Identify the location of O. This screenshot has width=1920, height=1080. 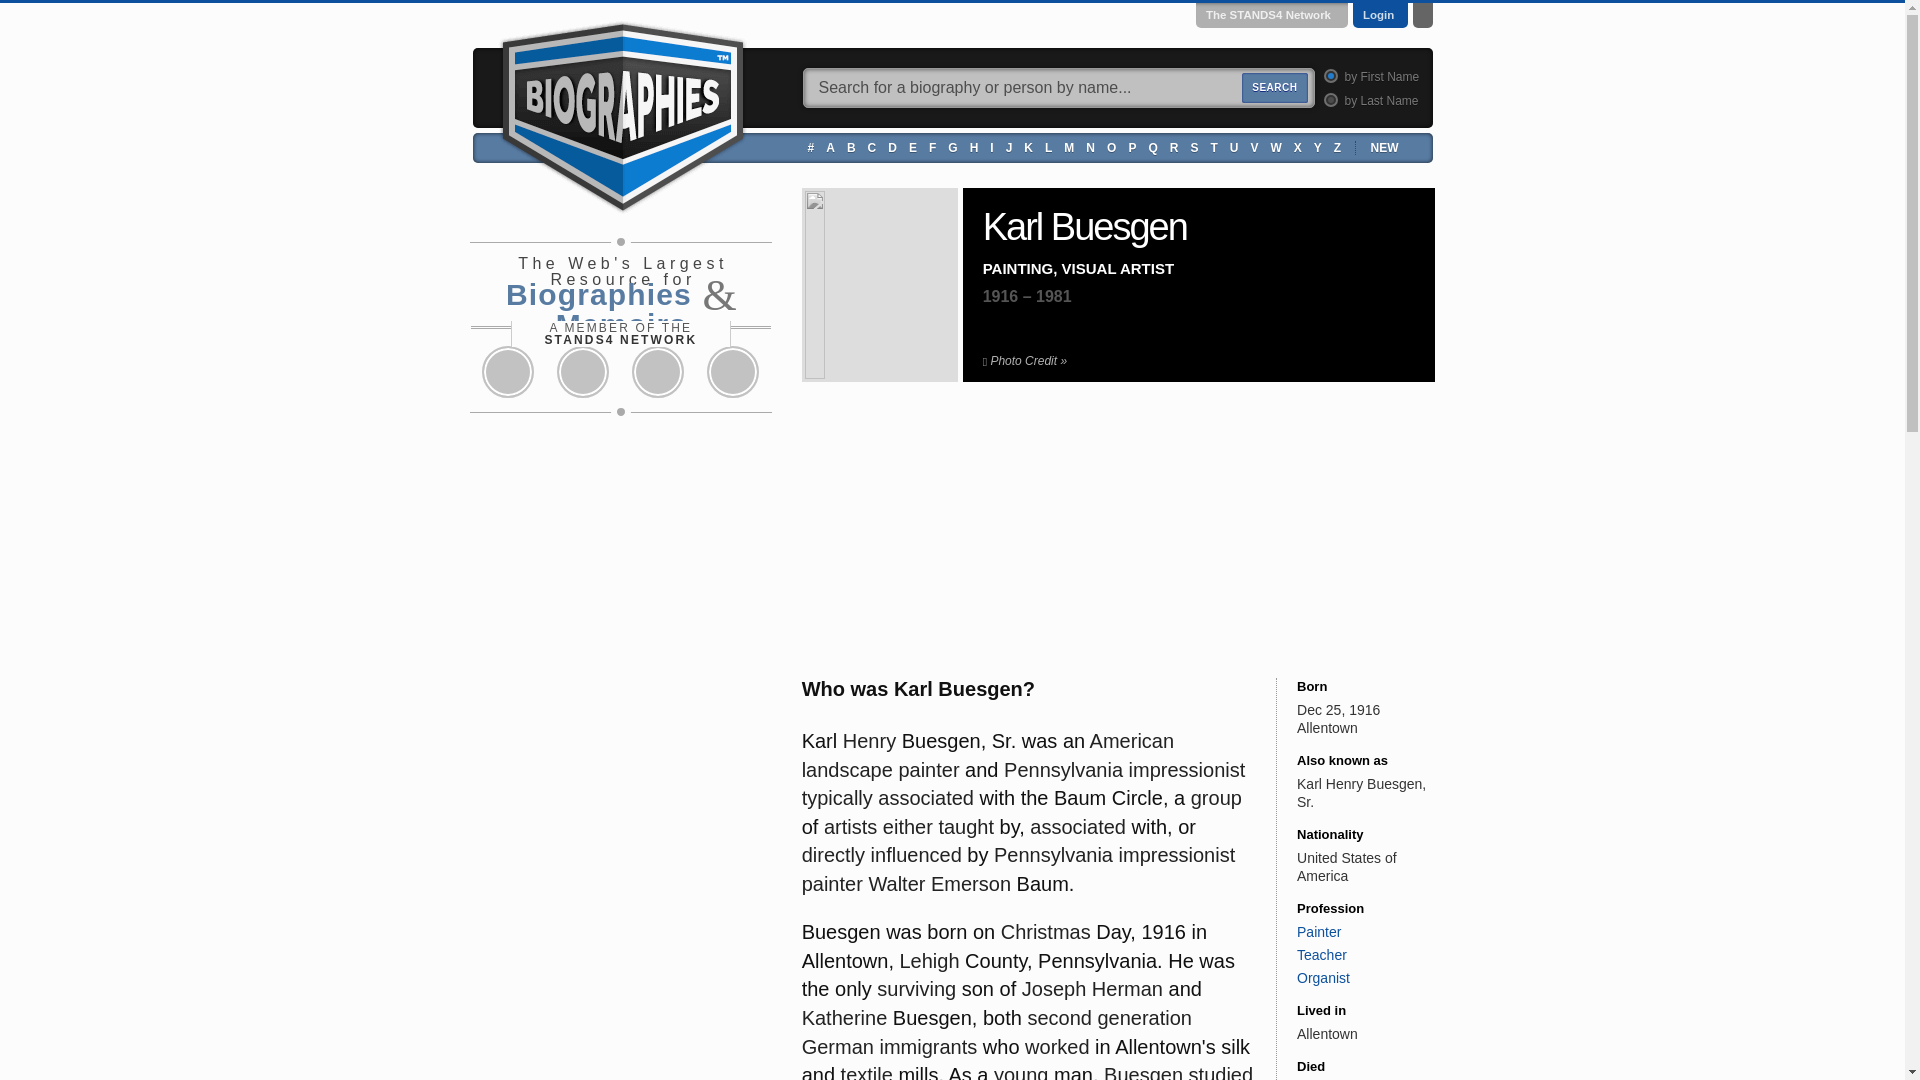
(1112, 147).